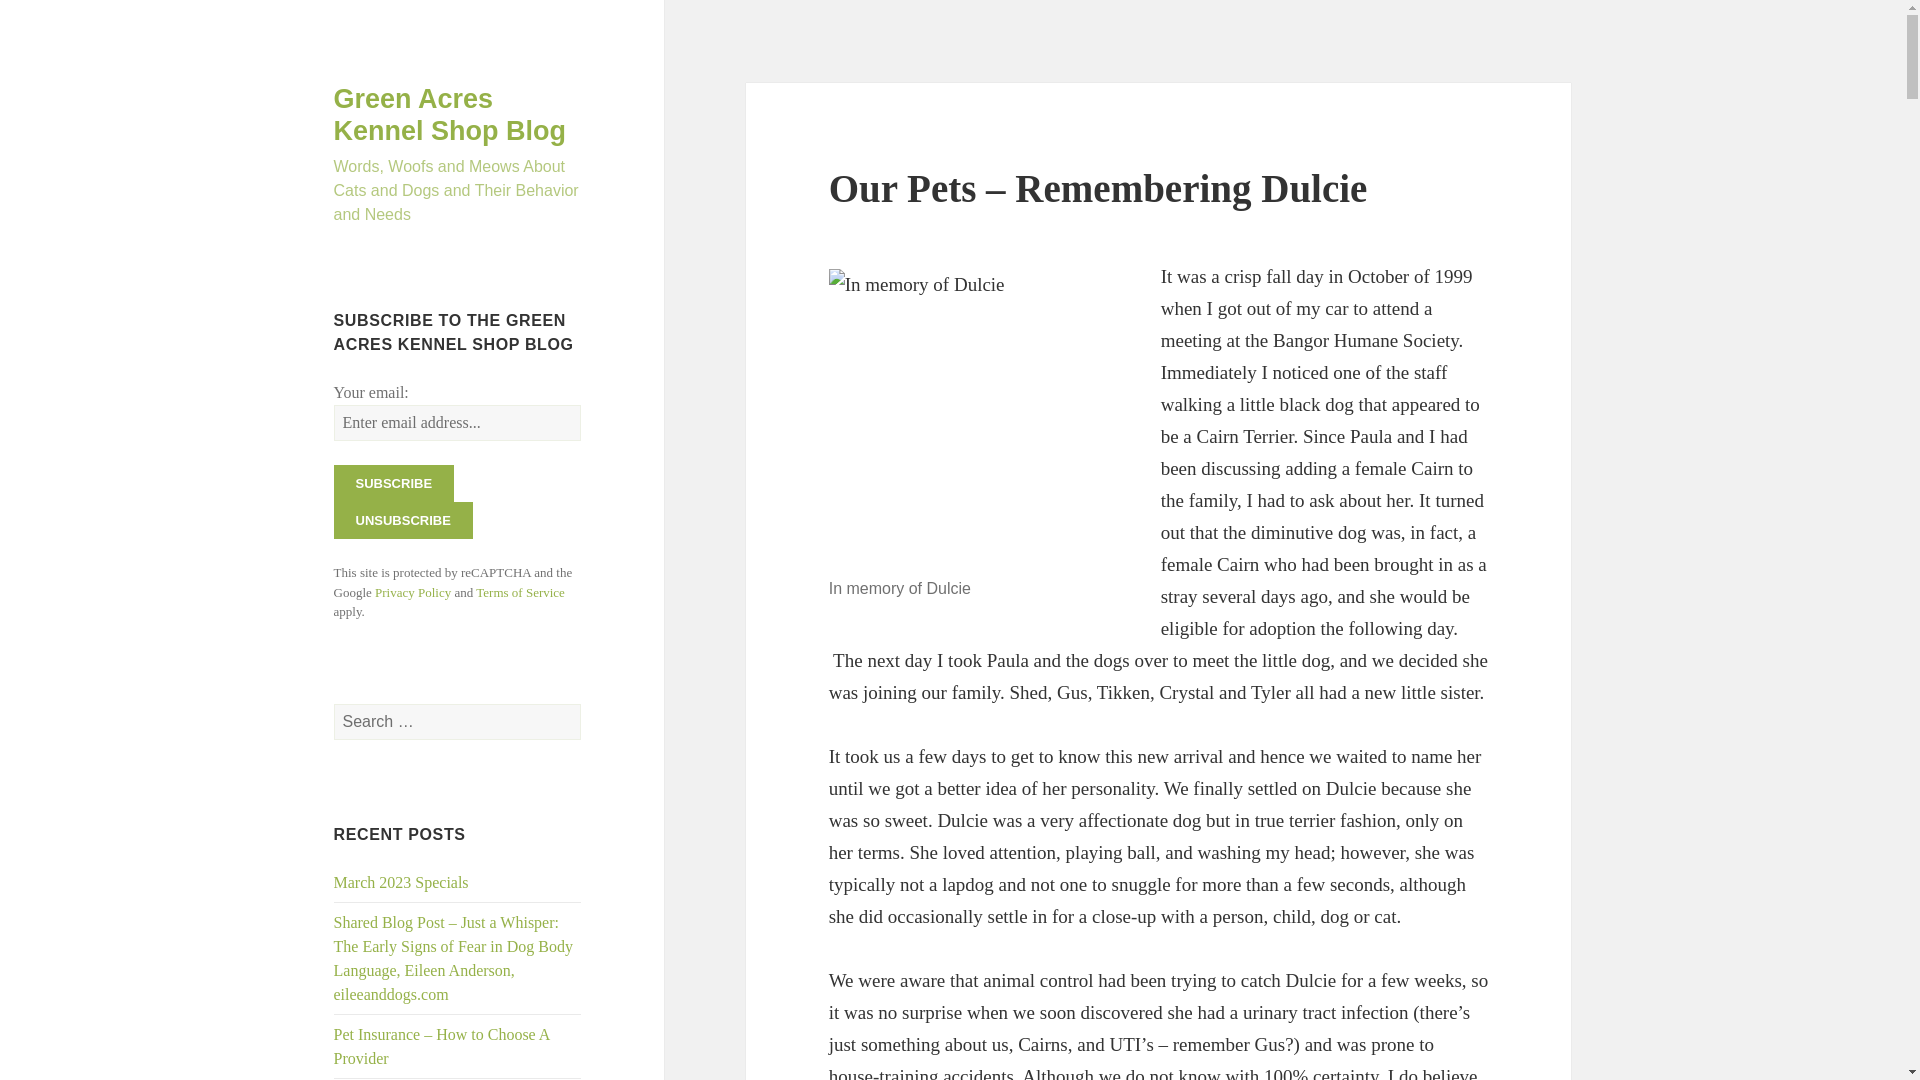 Image resolution: width=1920 pixels, height=1080 pixels. Describe the element at coordinates (458, 422) in the screenshot. I see `Enter email address...` at that location.